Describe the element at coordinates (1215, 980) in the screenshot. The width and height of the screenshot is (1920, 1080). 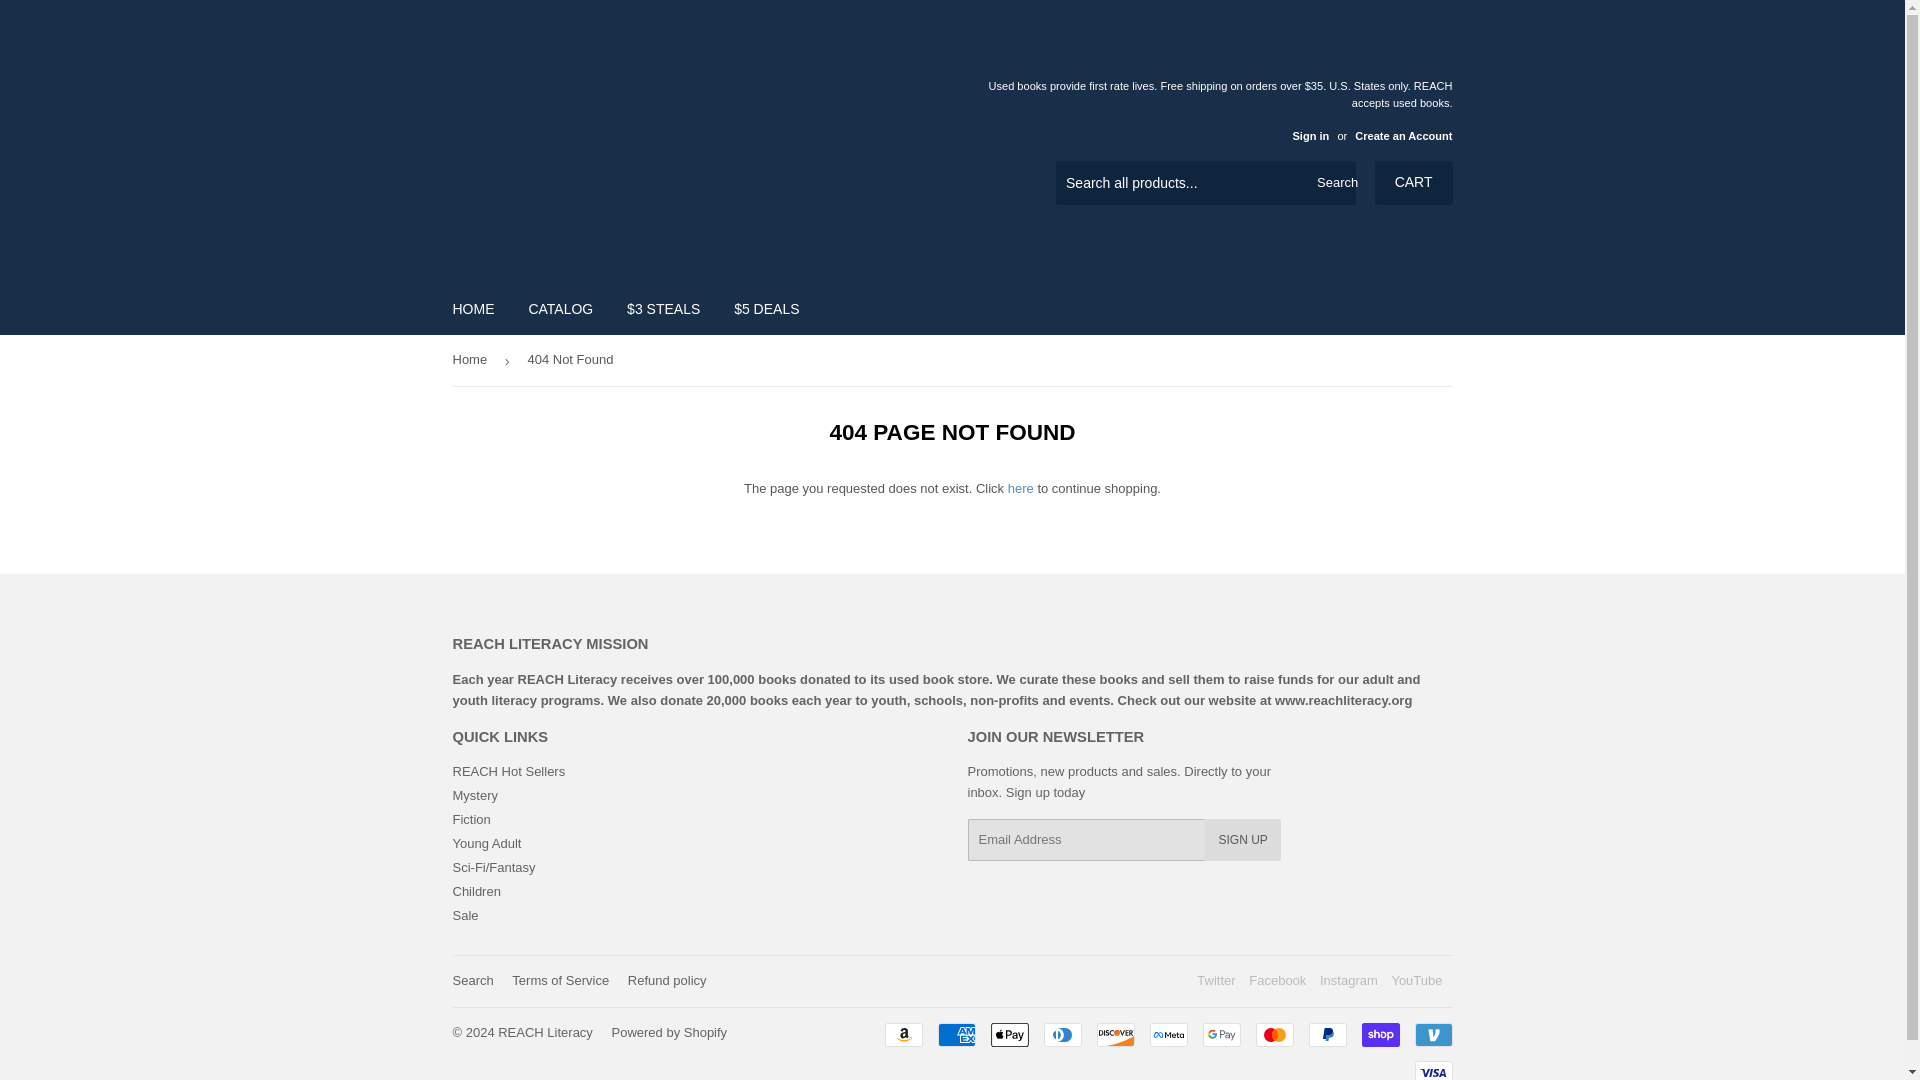
I see `REACH Literacy on Twitter` at that location.